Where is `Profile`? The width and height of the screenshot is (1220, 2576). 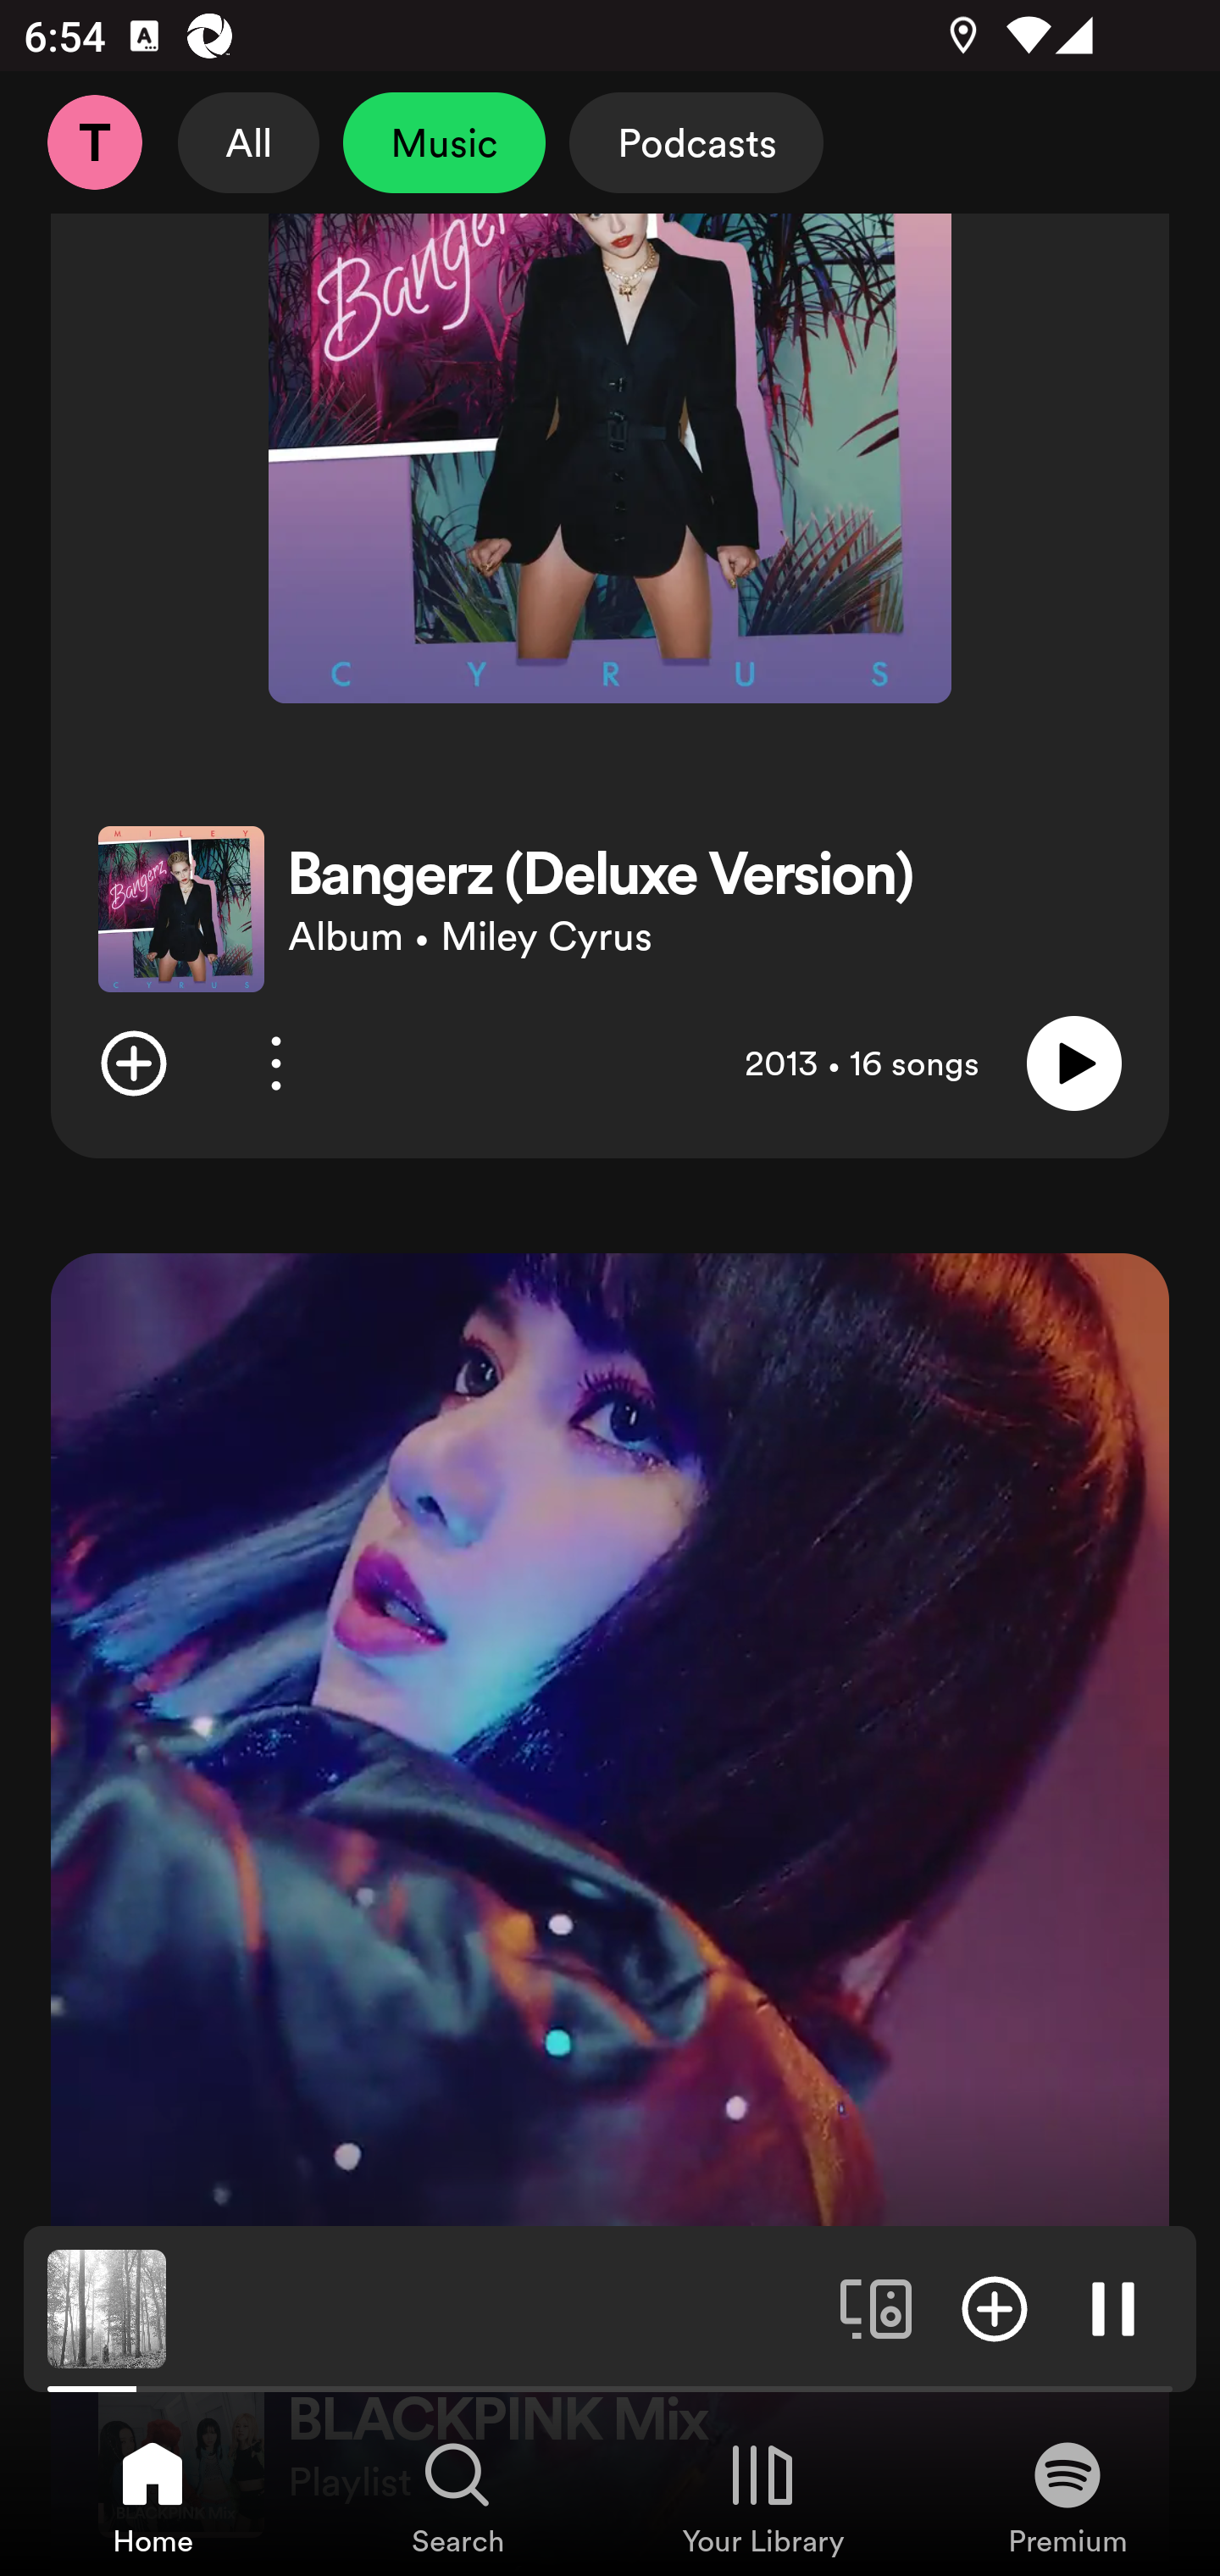 Profile is located at coordinates (94, 142).